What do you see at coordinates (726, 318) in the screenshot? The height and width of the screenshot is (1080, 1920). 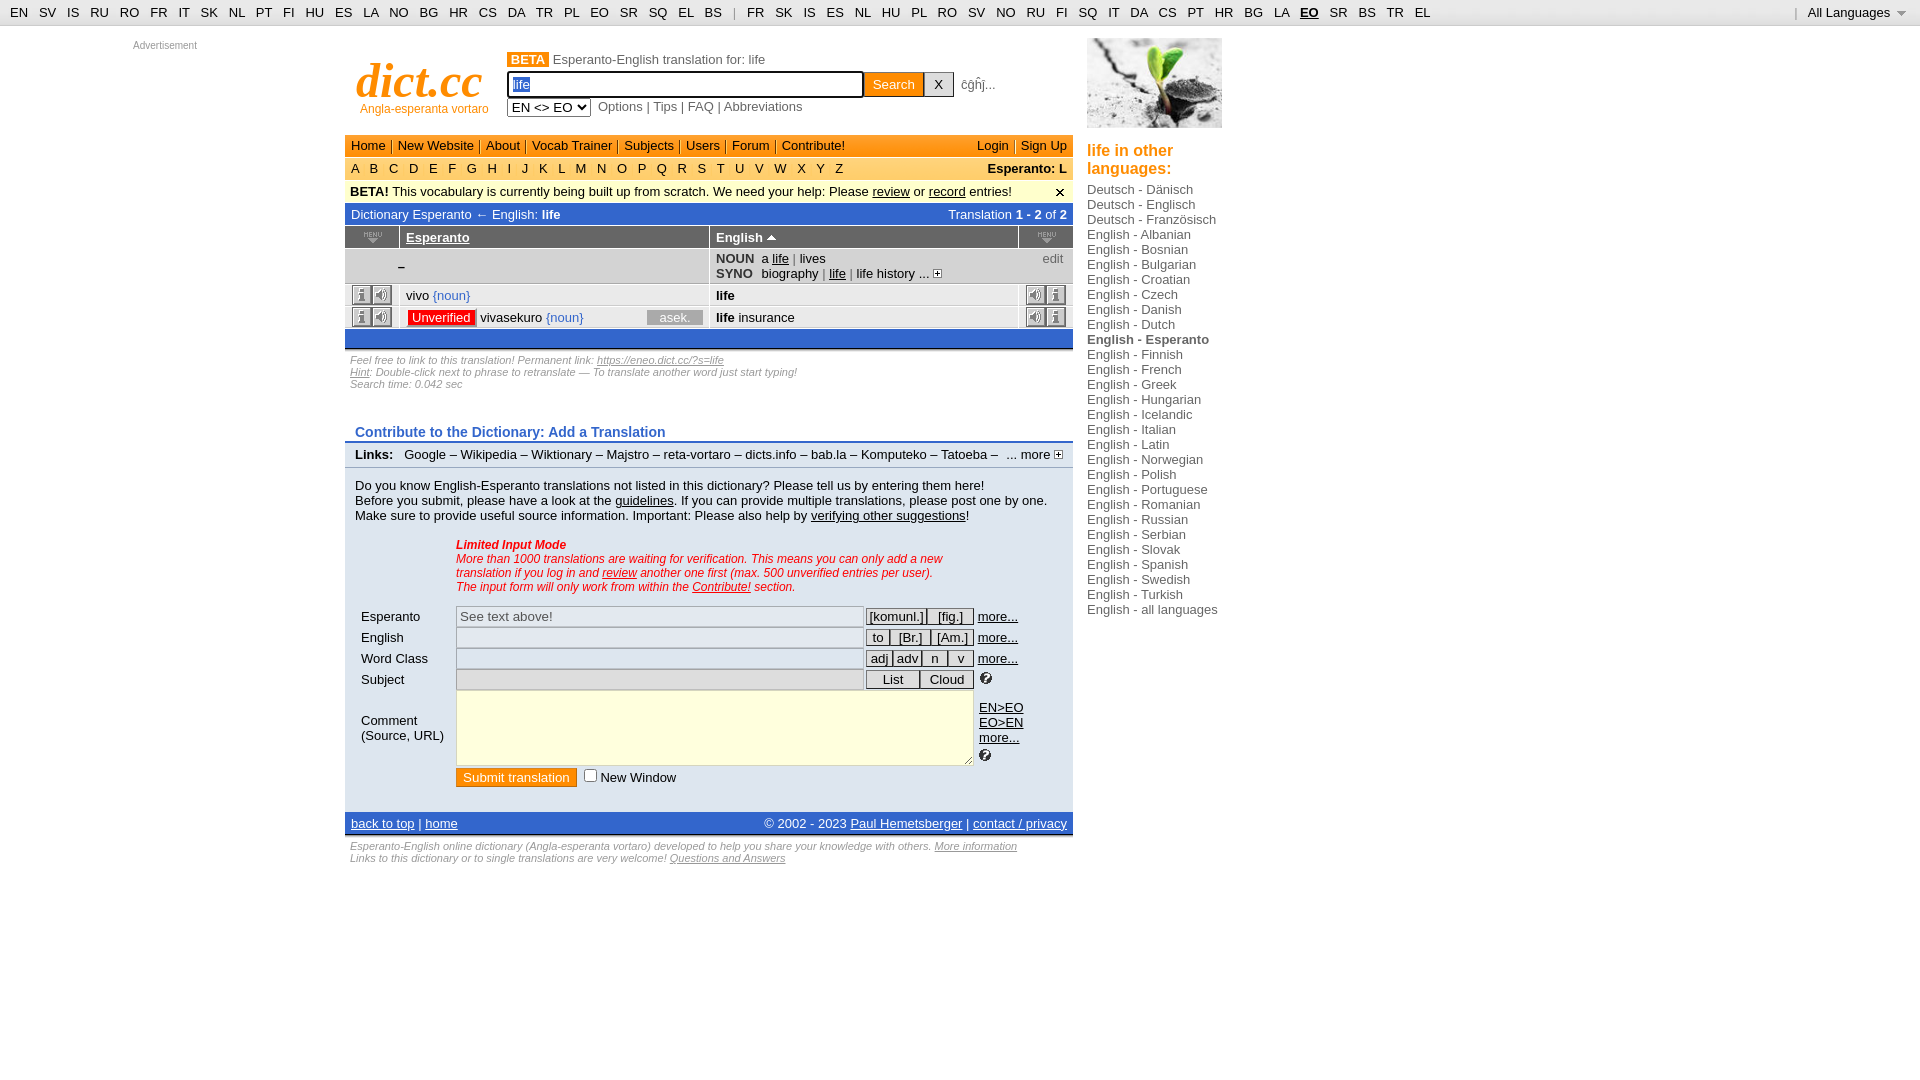 I see `life` at bounding box center [726, 318].